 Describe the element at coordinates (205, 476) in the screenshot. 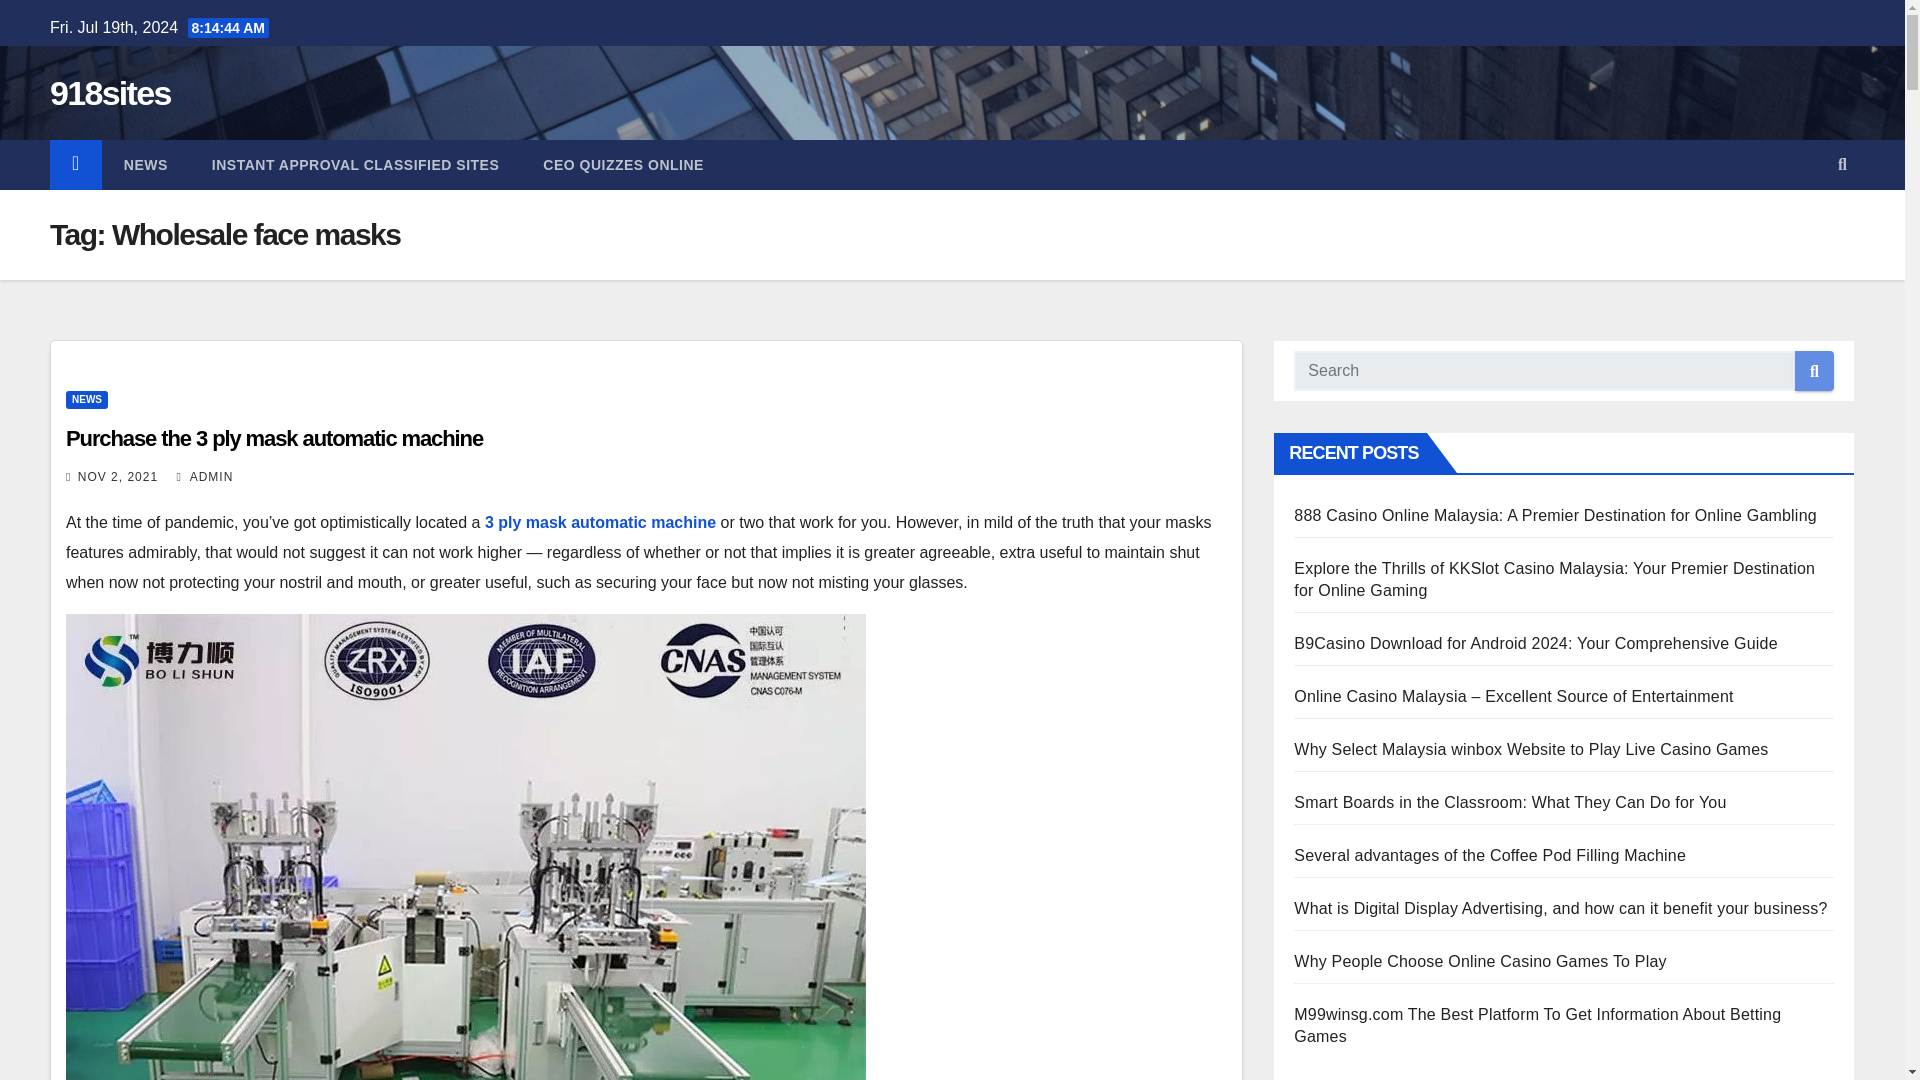

I see `ADMIN` at that location.